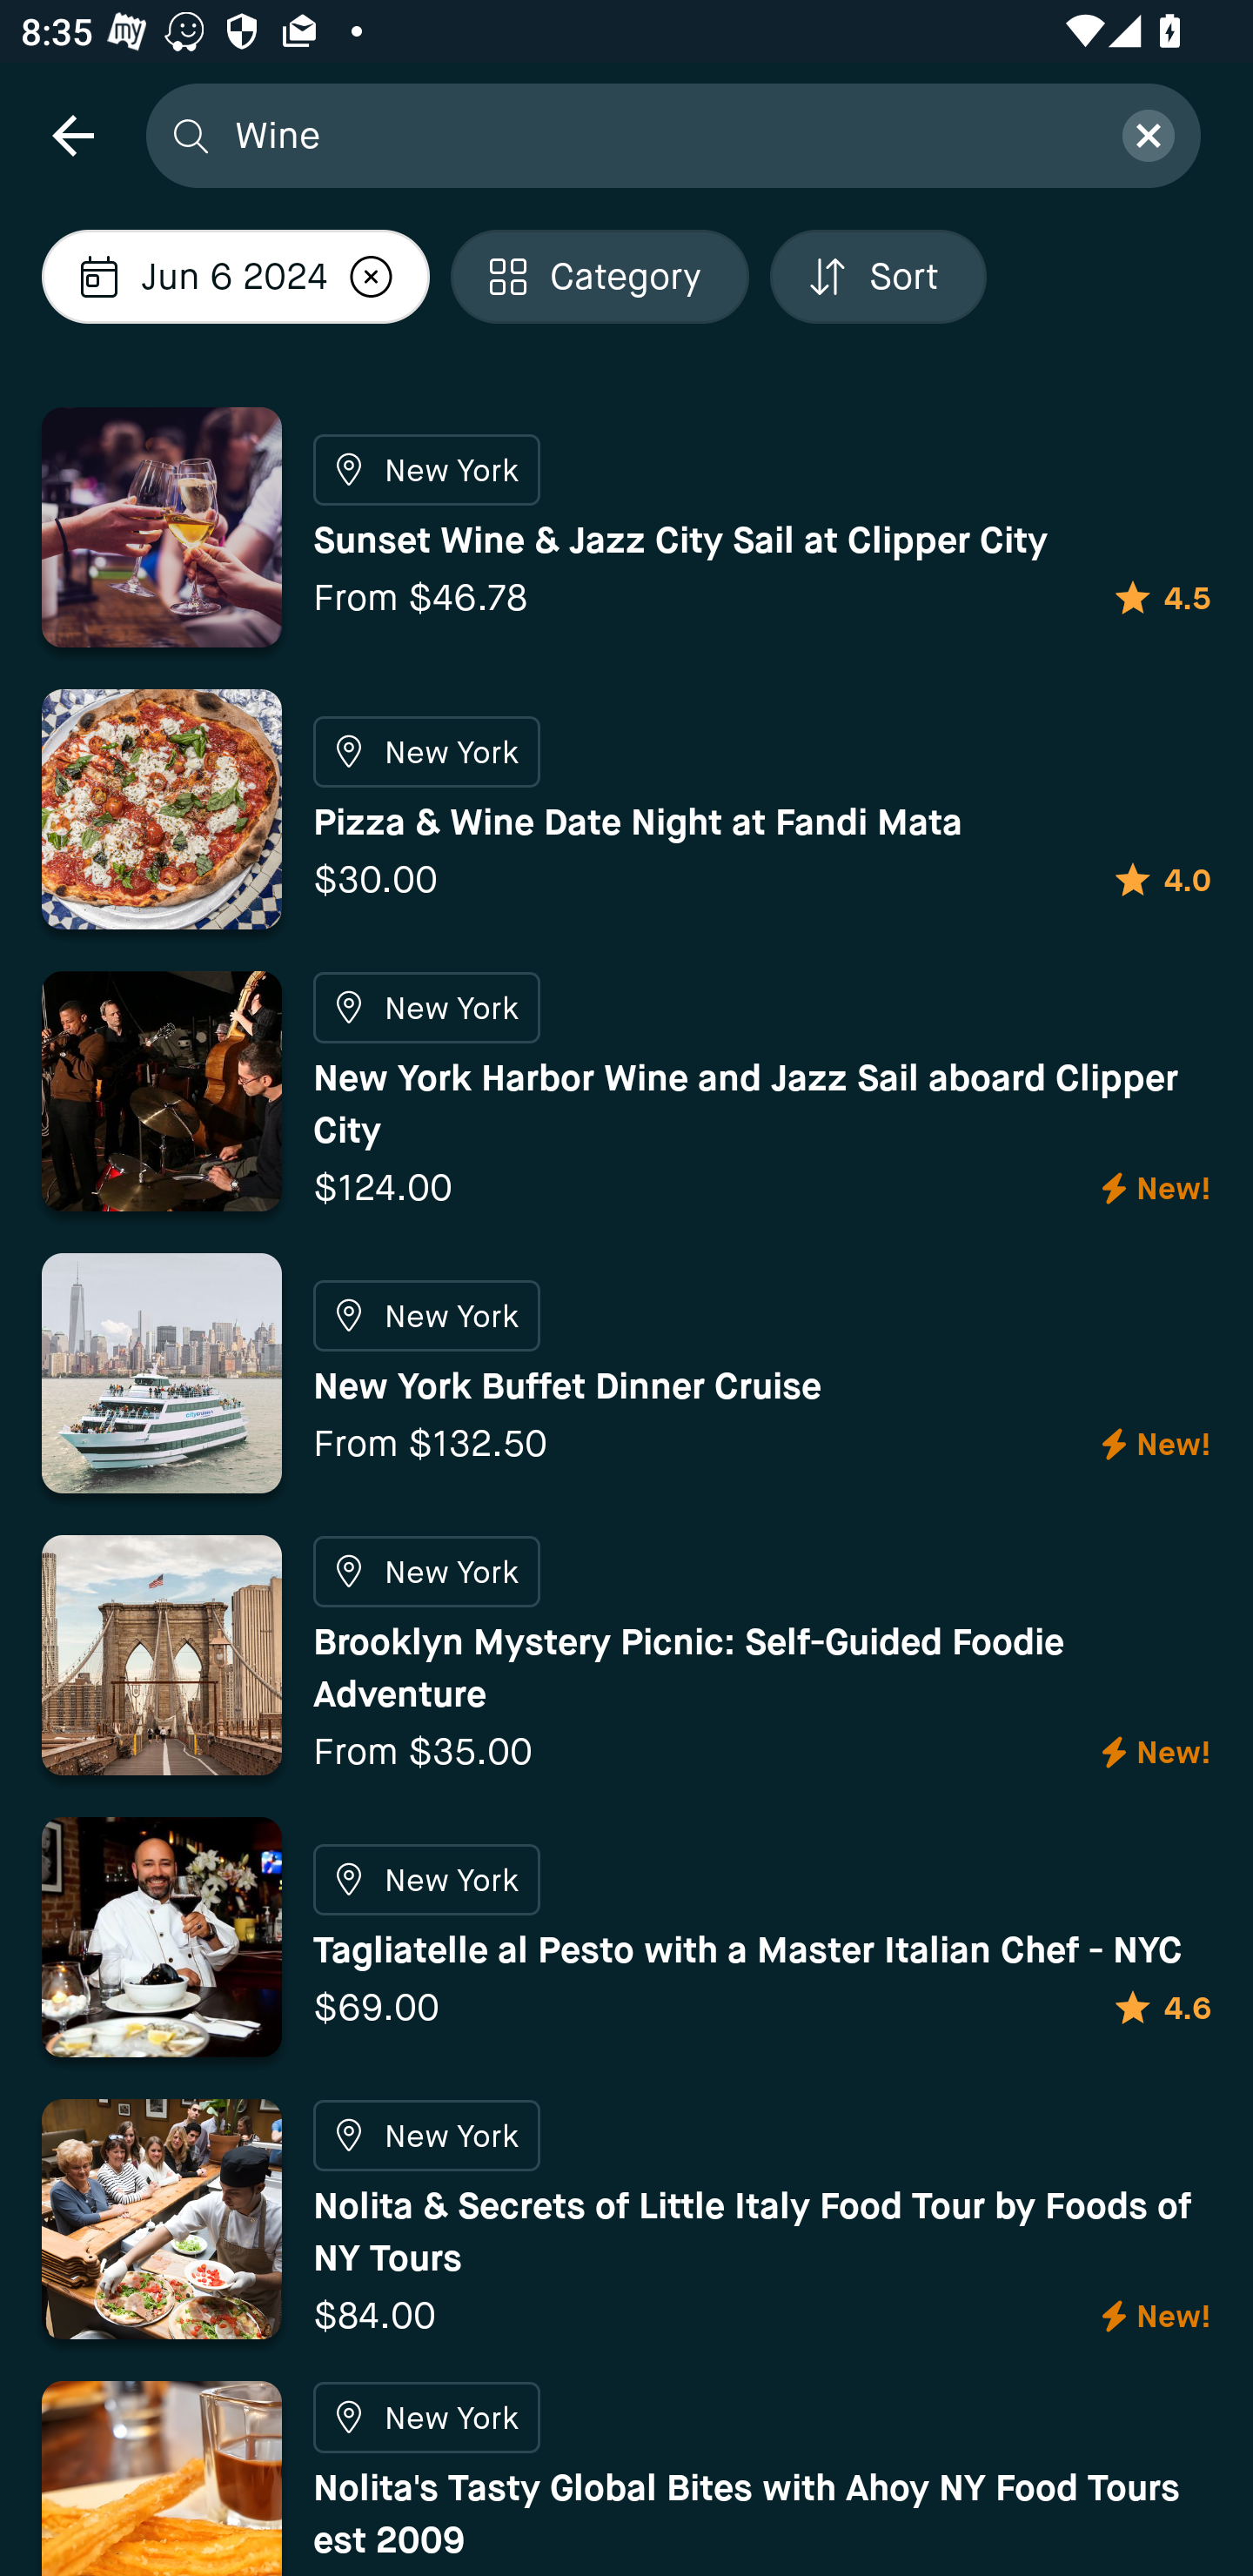 The image size is (1253, 2576). I want to click on Wine, so click(660, 134).